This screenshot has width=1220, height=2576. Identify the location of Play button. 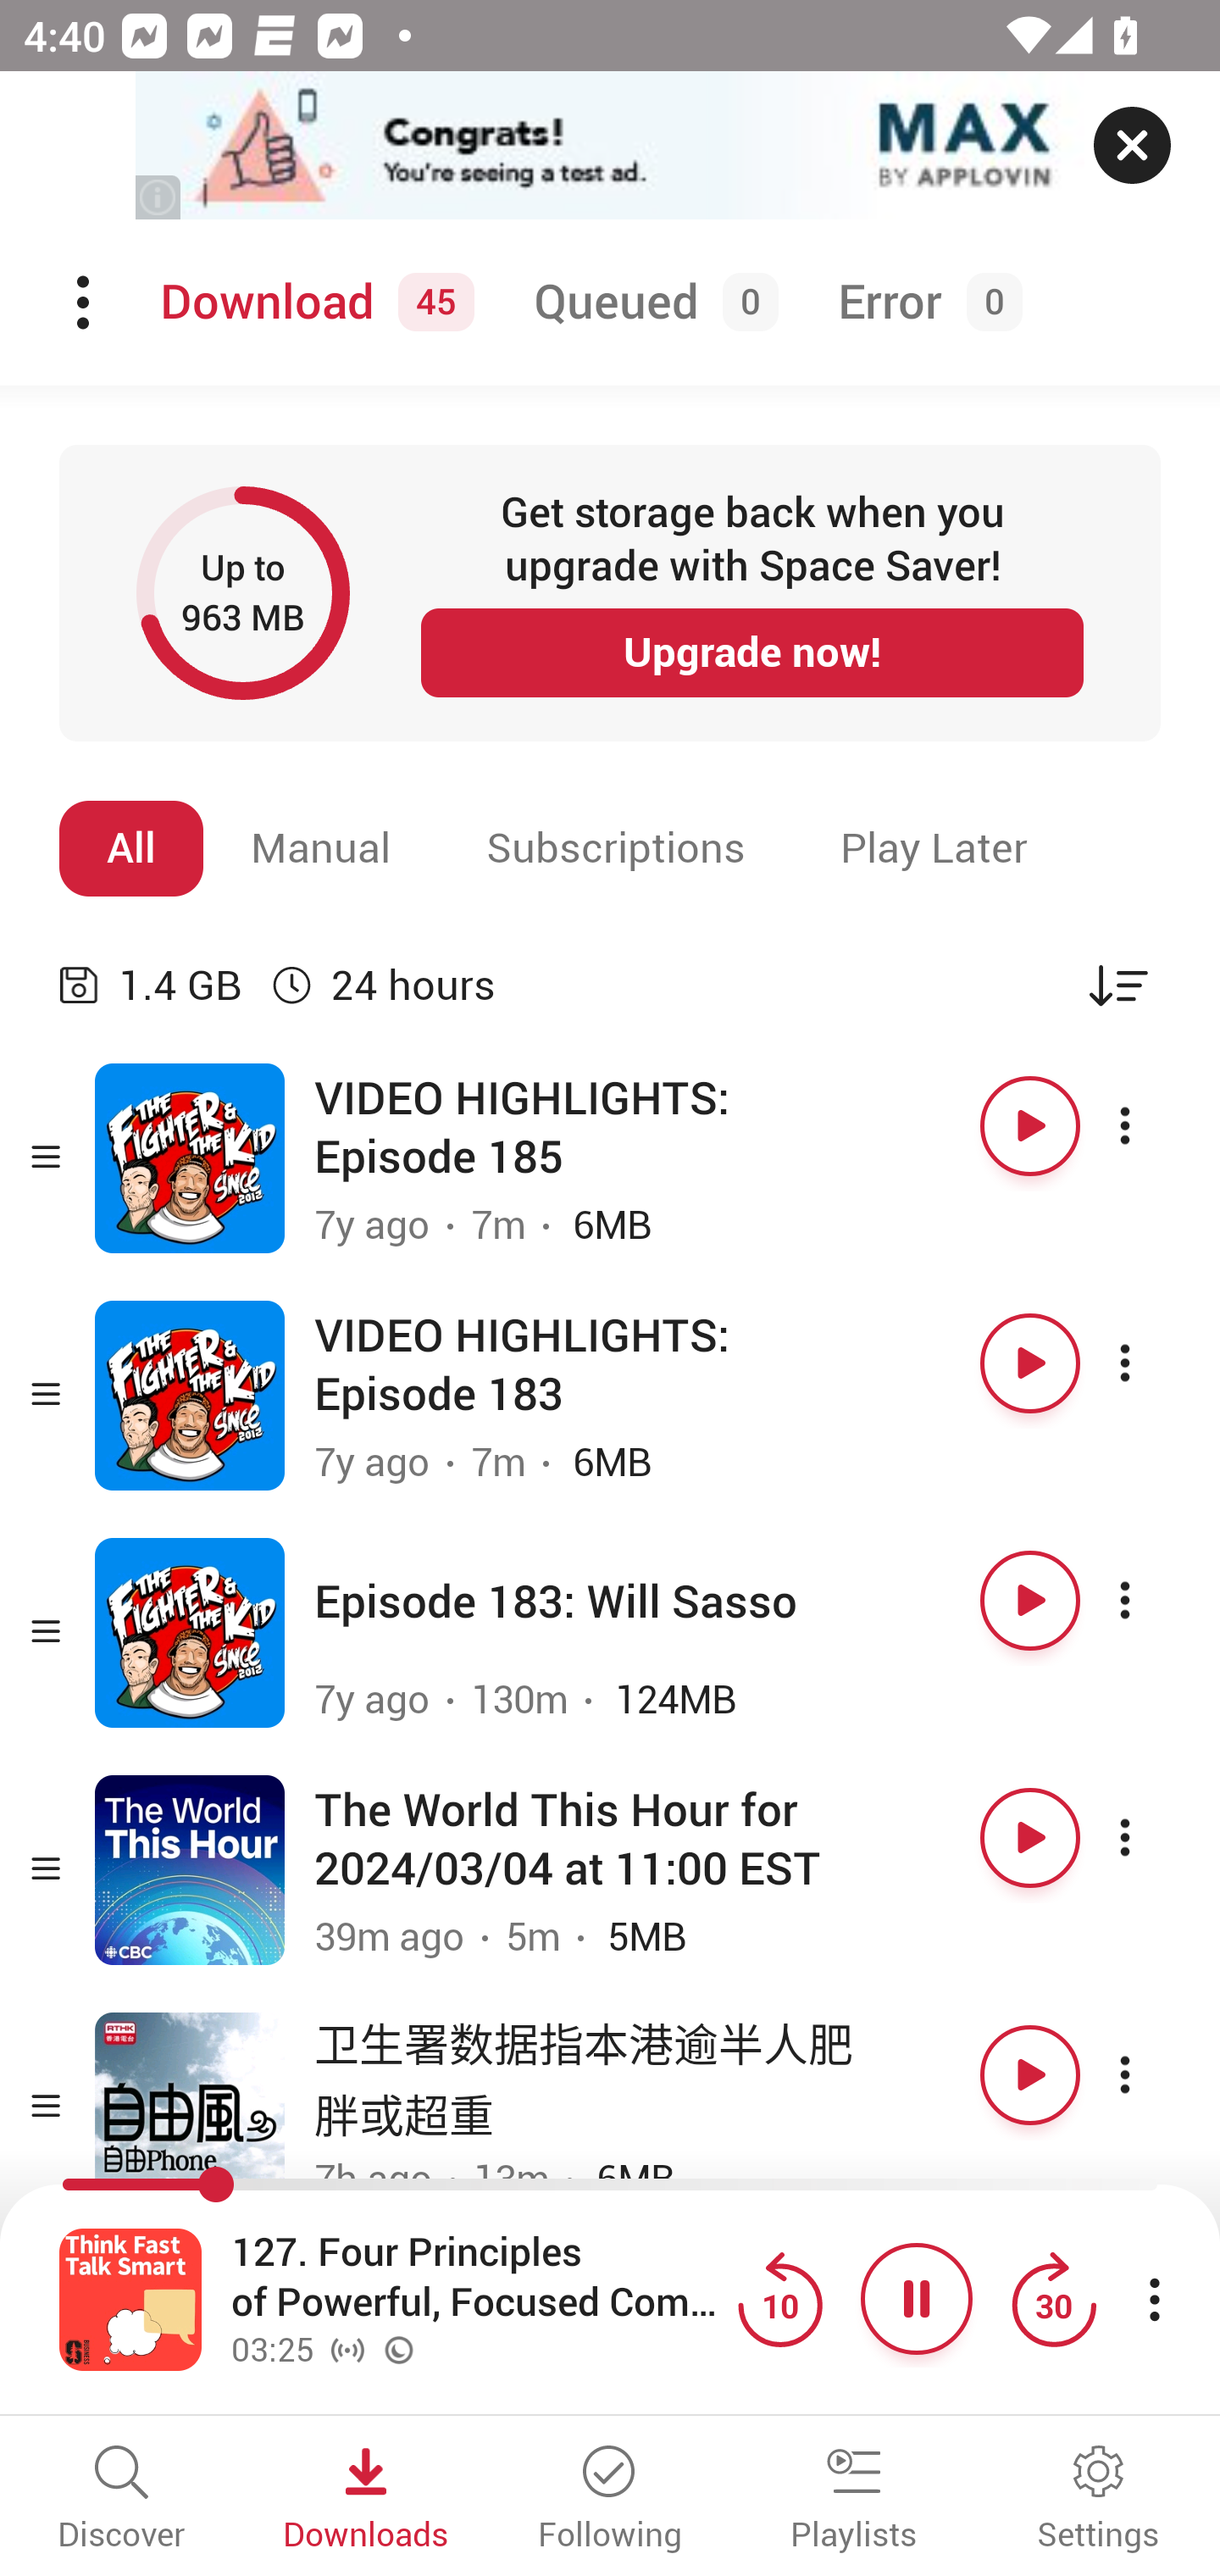
(1030, 1600).